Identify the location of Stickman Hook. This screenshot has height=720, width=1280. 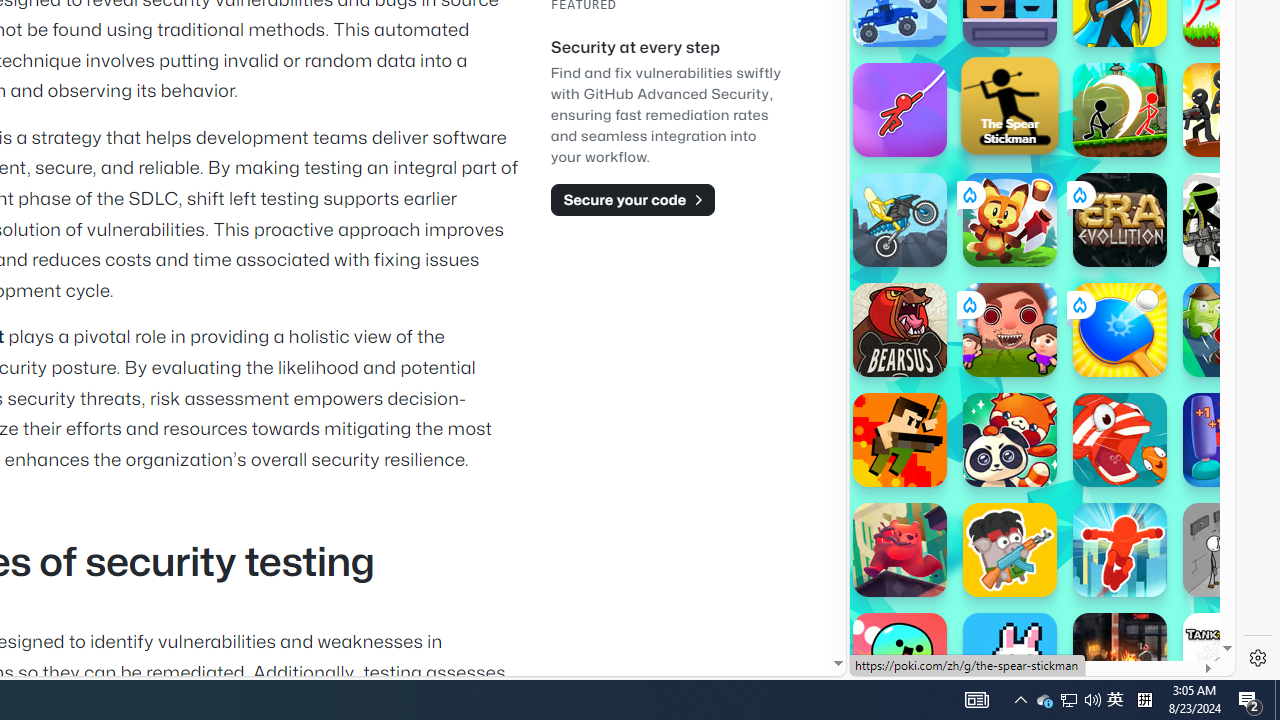
(900, 110).